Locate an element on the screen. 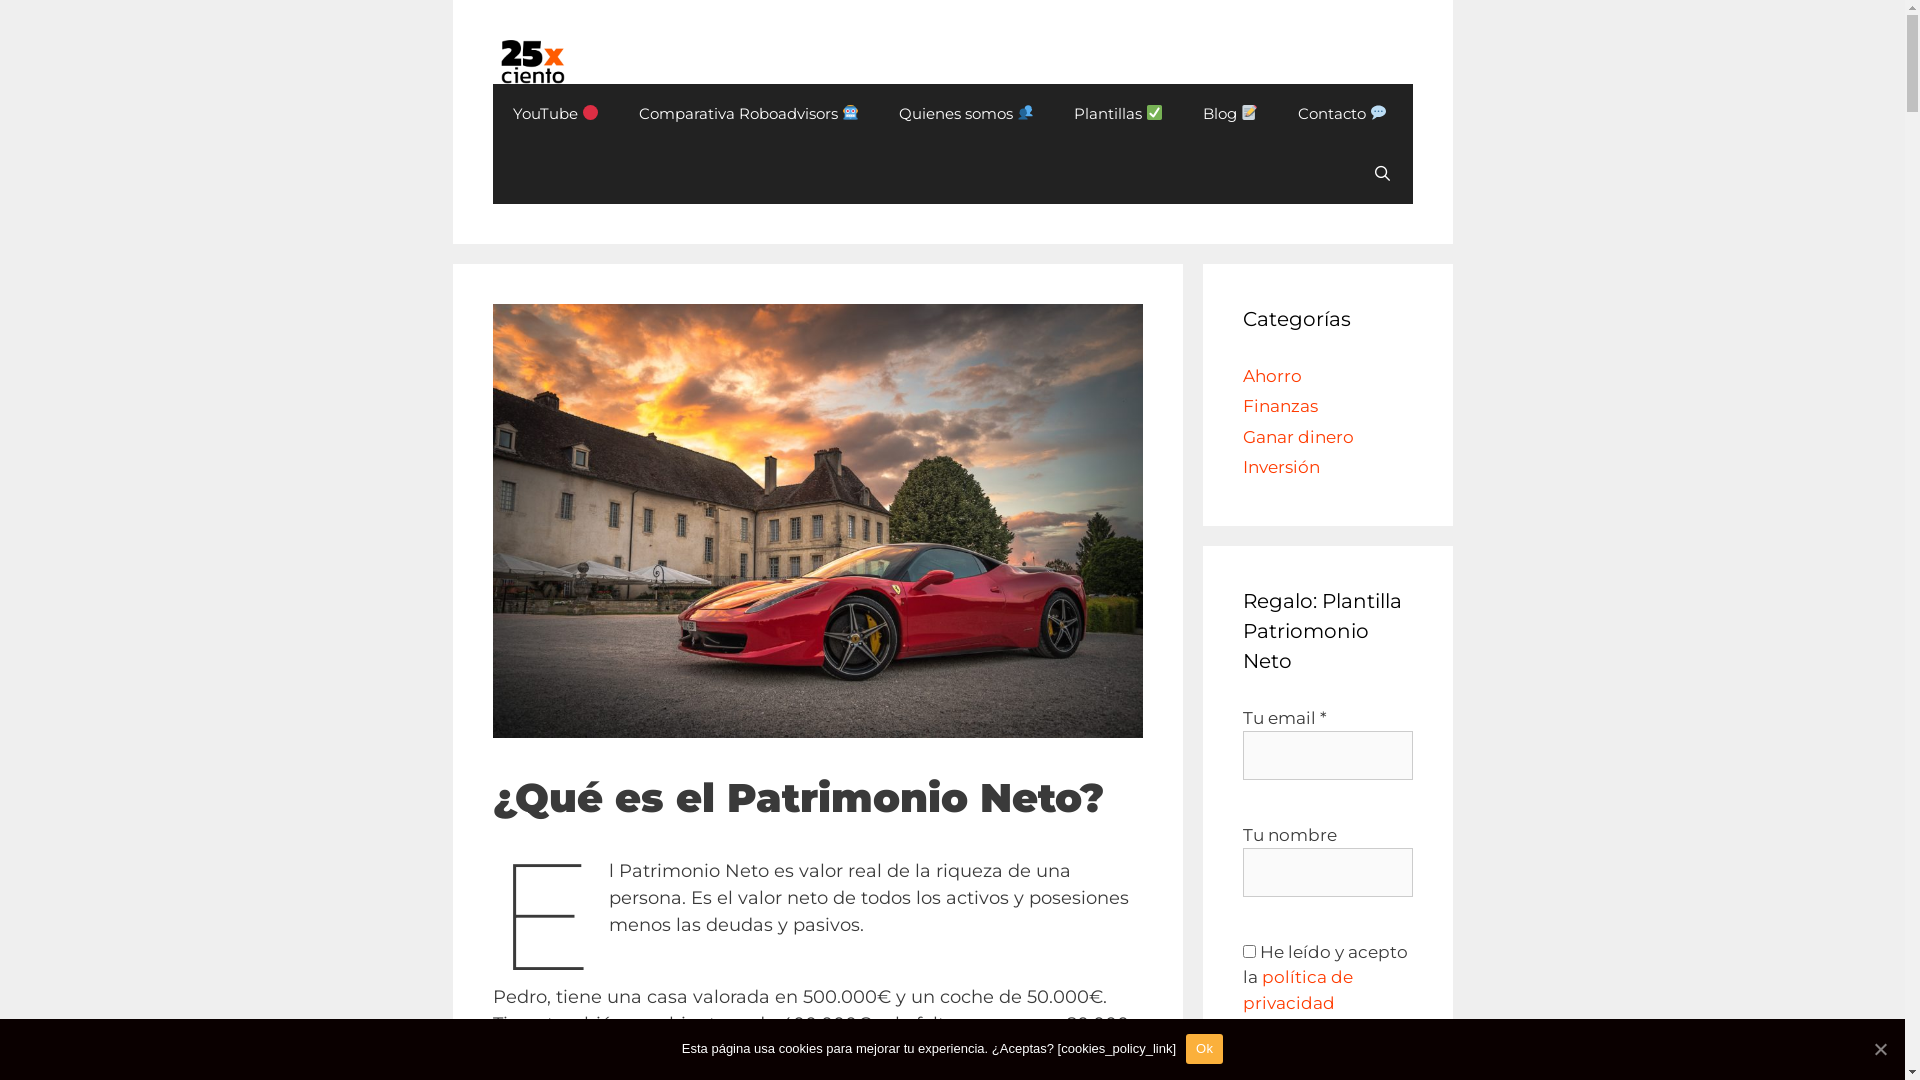 This screenshot has width=1920, height=1080. Quienes somos is located at coordinates (966, 114).